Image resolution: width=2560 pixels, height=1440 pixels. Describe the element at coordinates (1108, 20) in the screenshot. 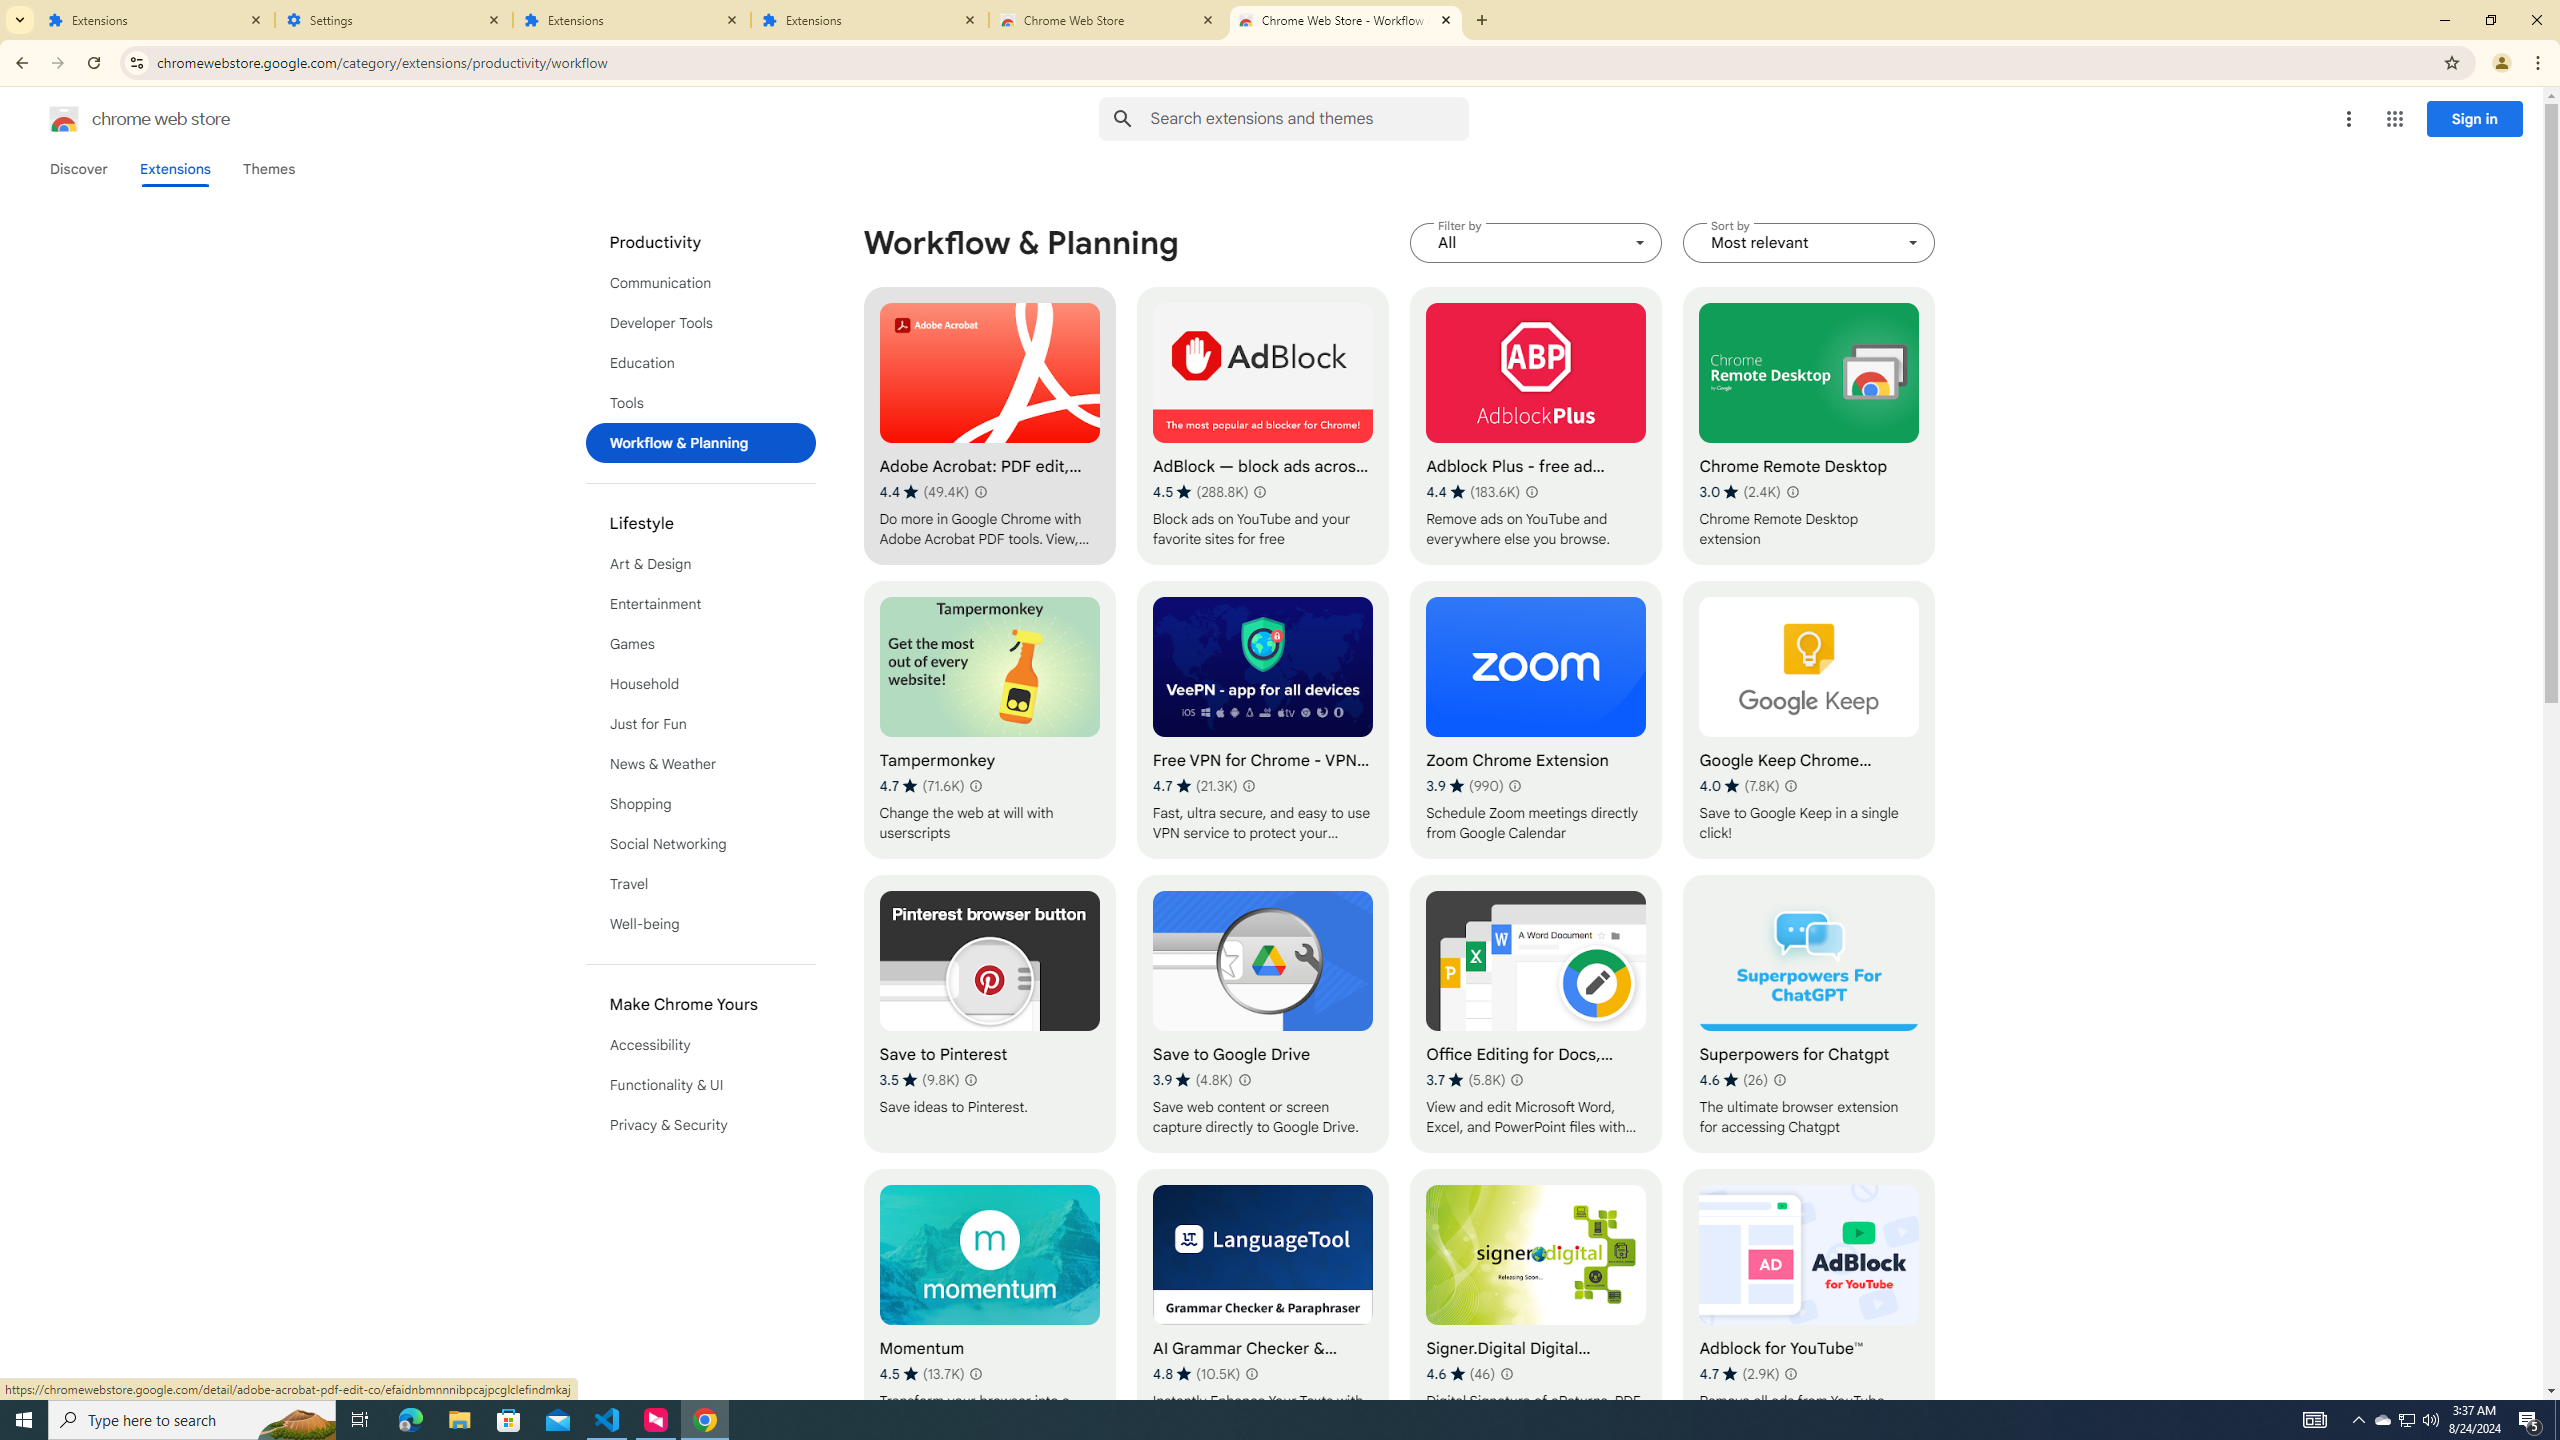

I see `Chrome Web Store` at that location.